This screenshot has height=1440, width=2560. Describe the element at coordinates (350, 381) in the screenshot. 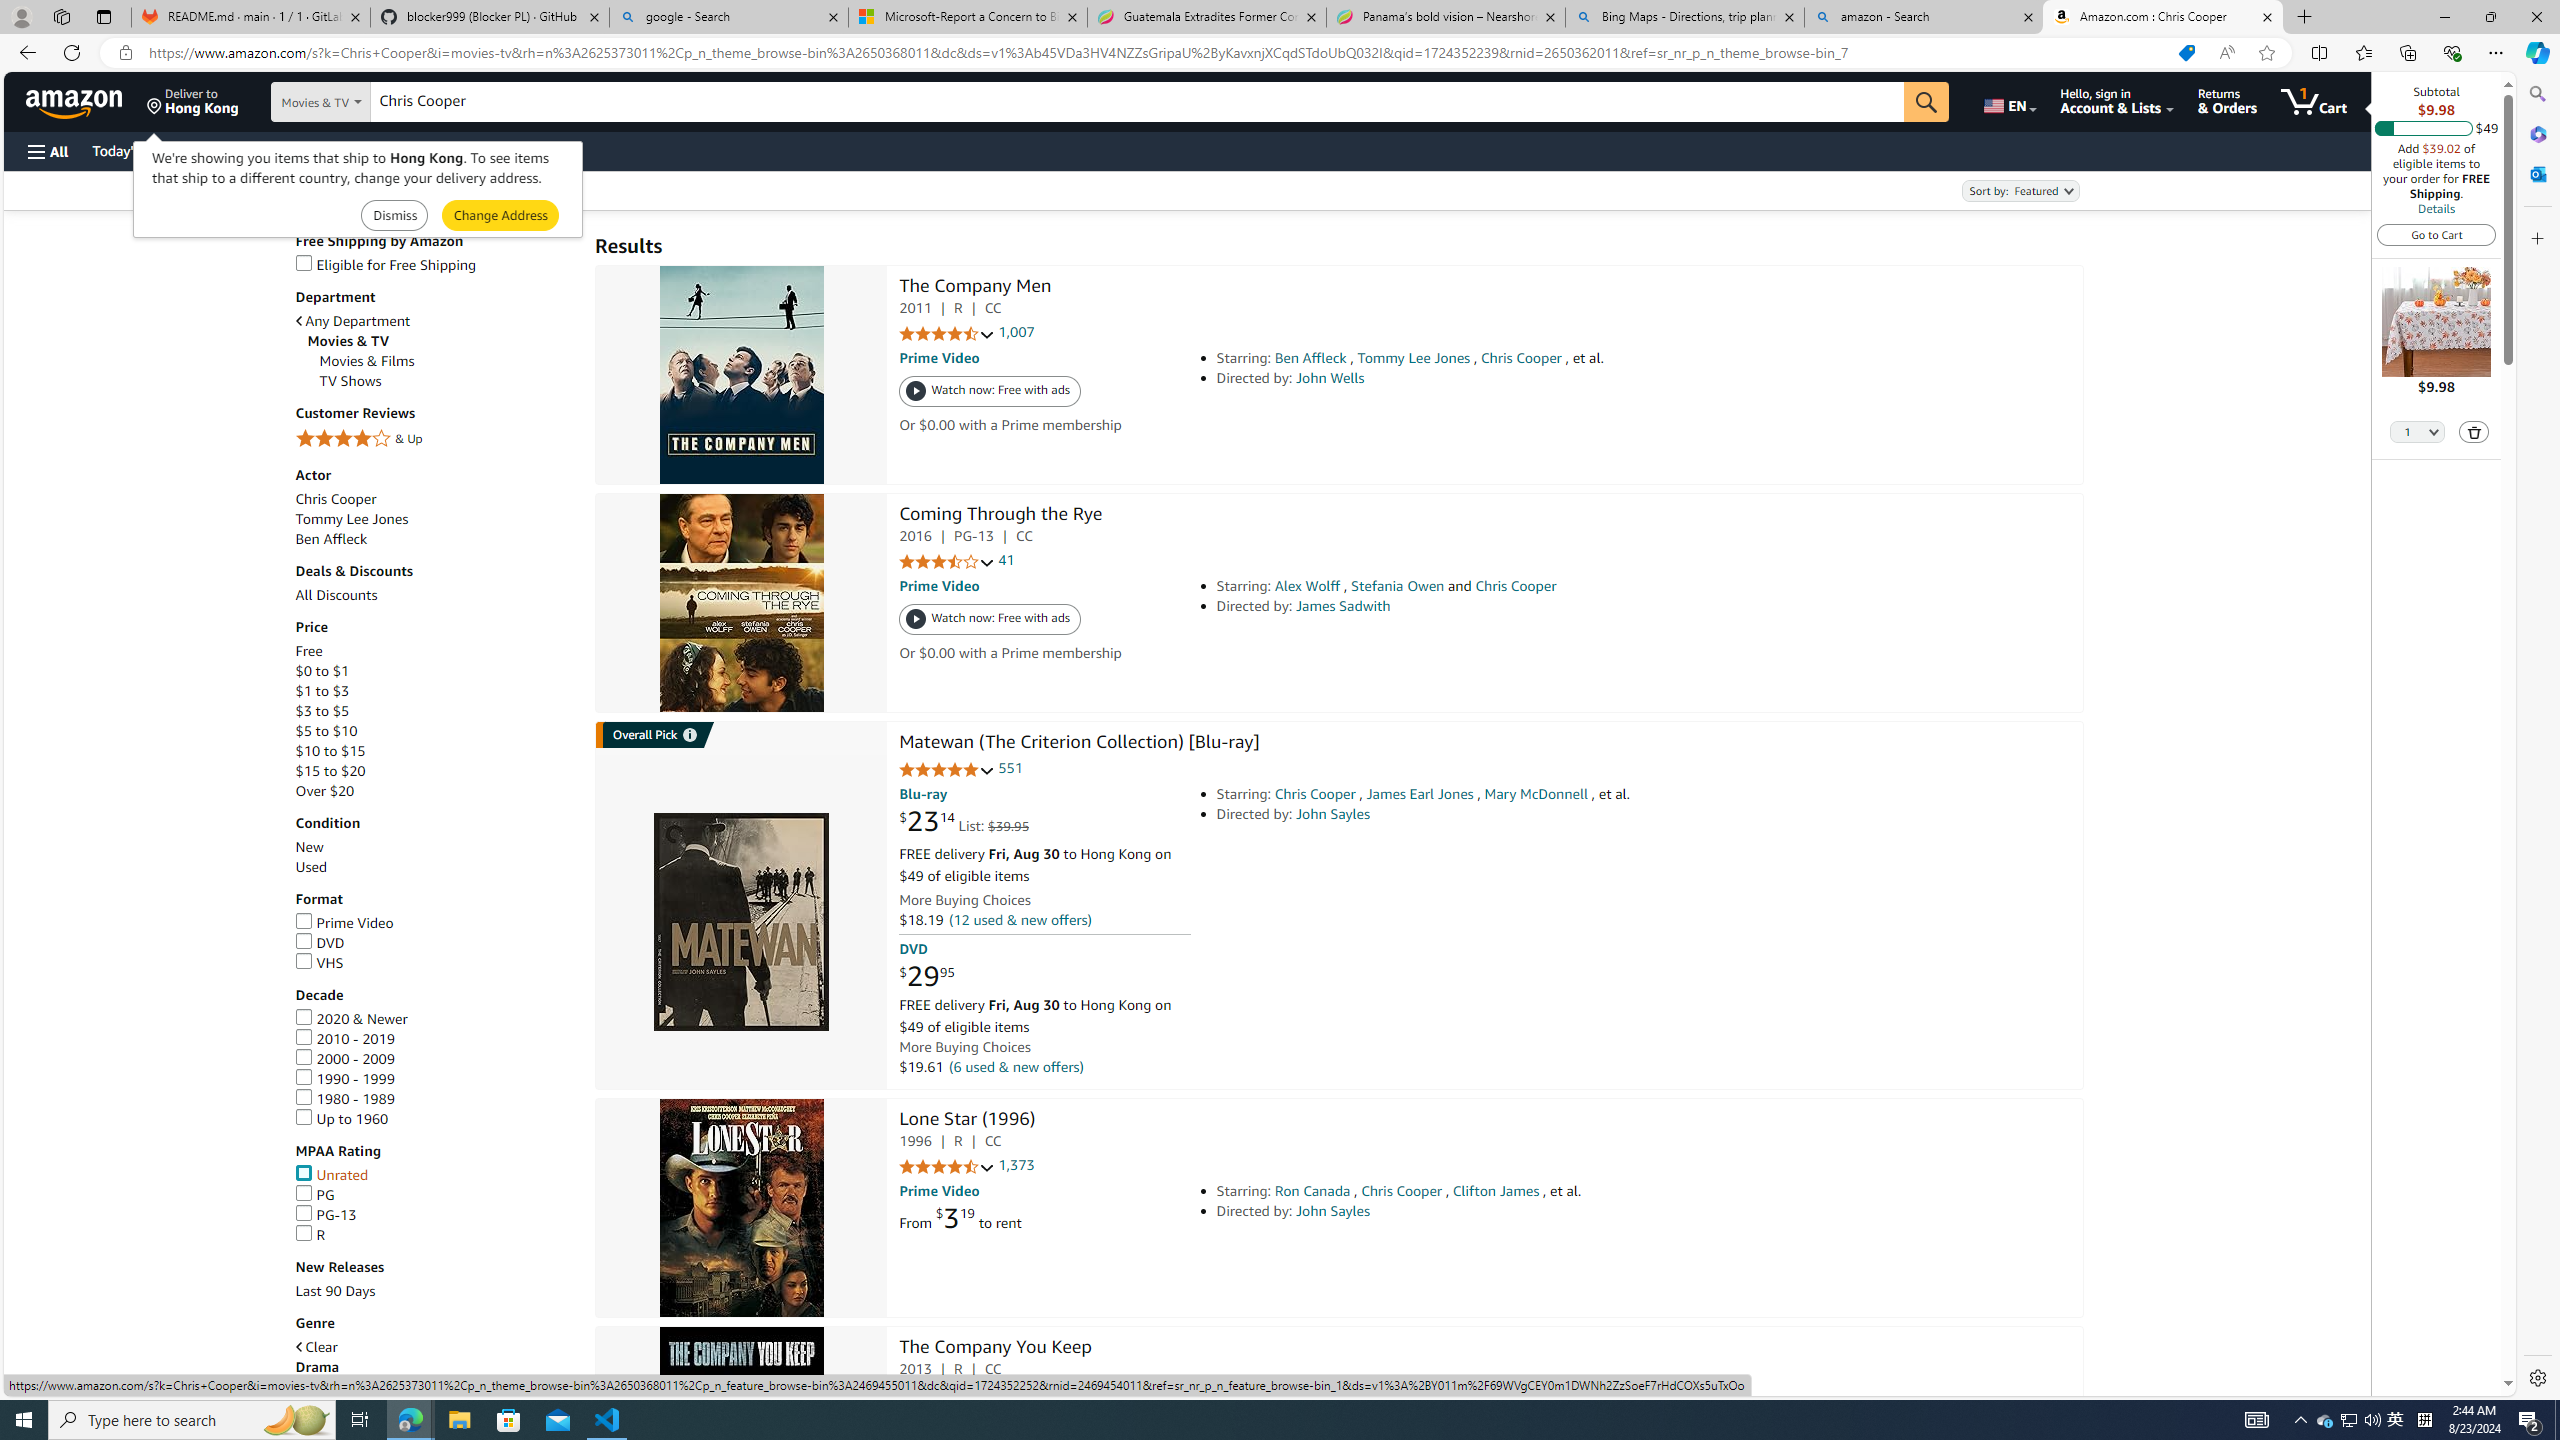

I see `TV Shows` at that location.